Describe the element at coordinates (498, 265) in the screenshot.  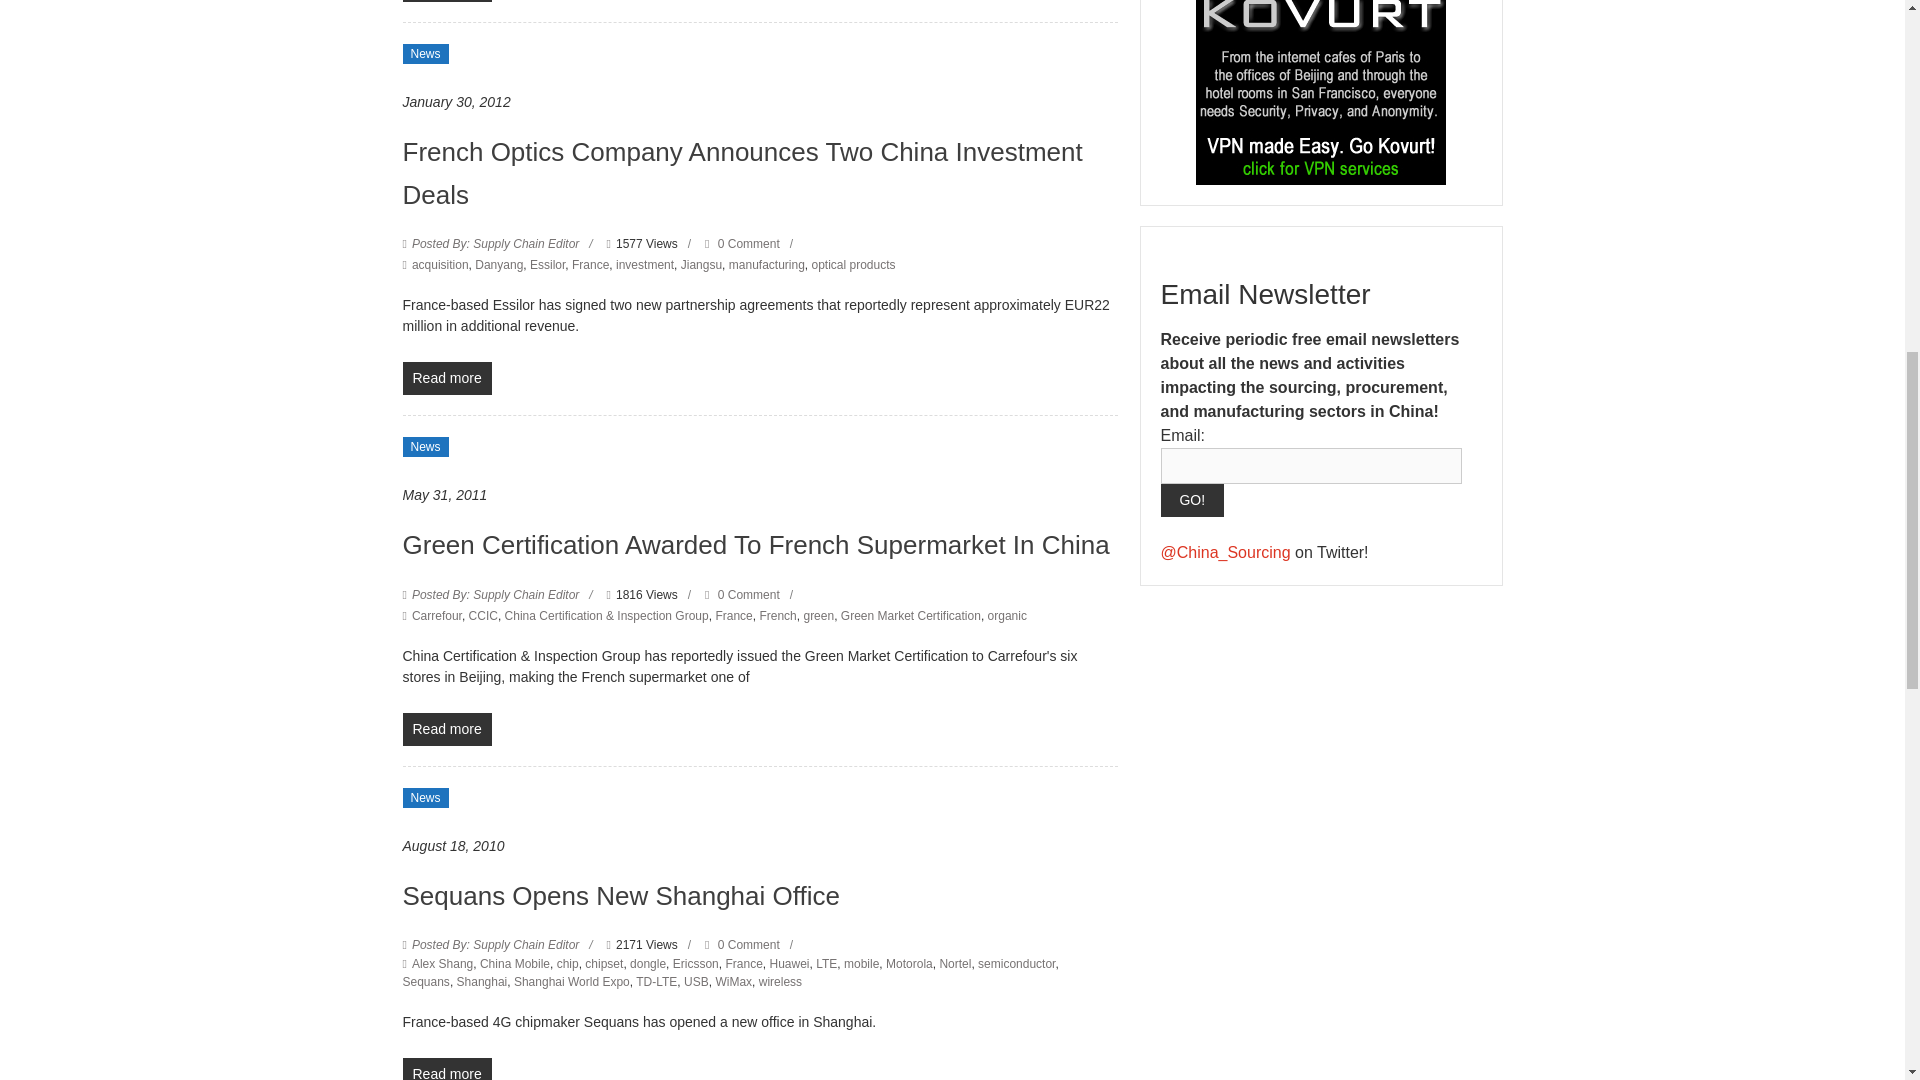
I see `Danyang` at that location.